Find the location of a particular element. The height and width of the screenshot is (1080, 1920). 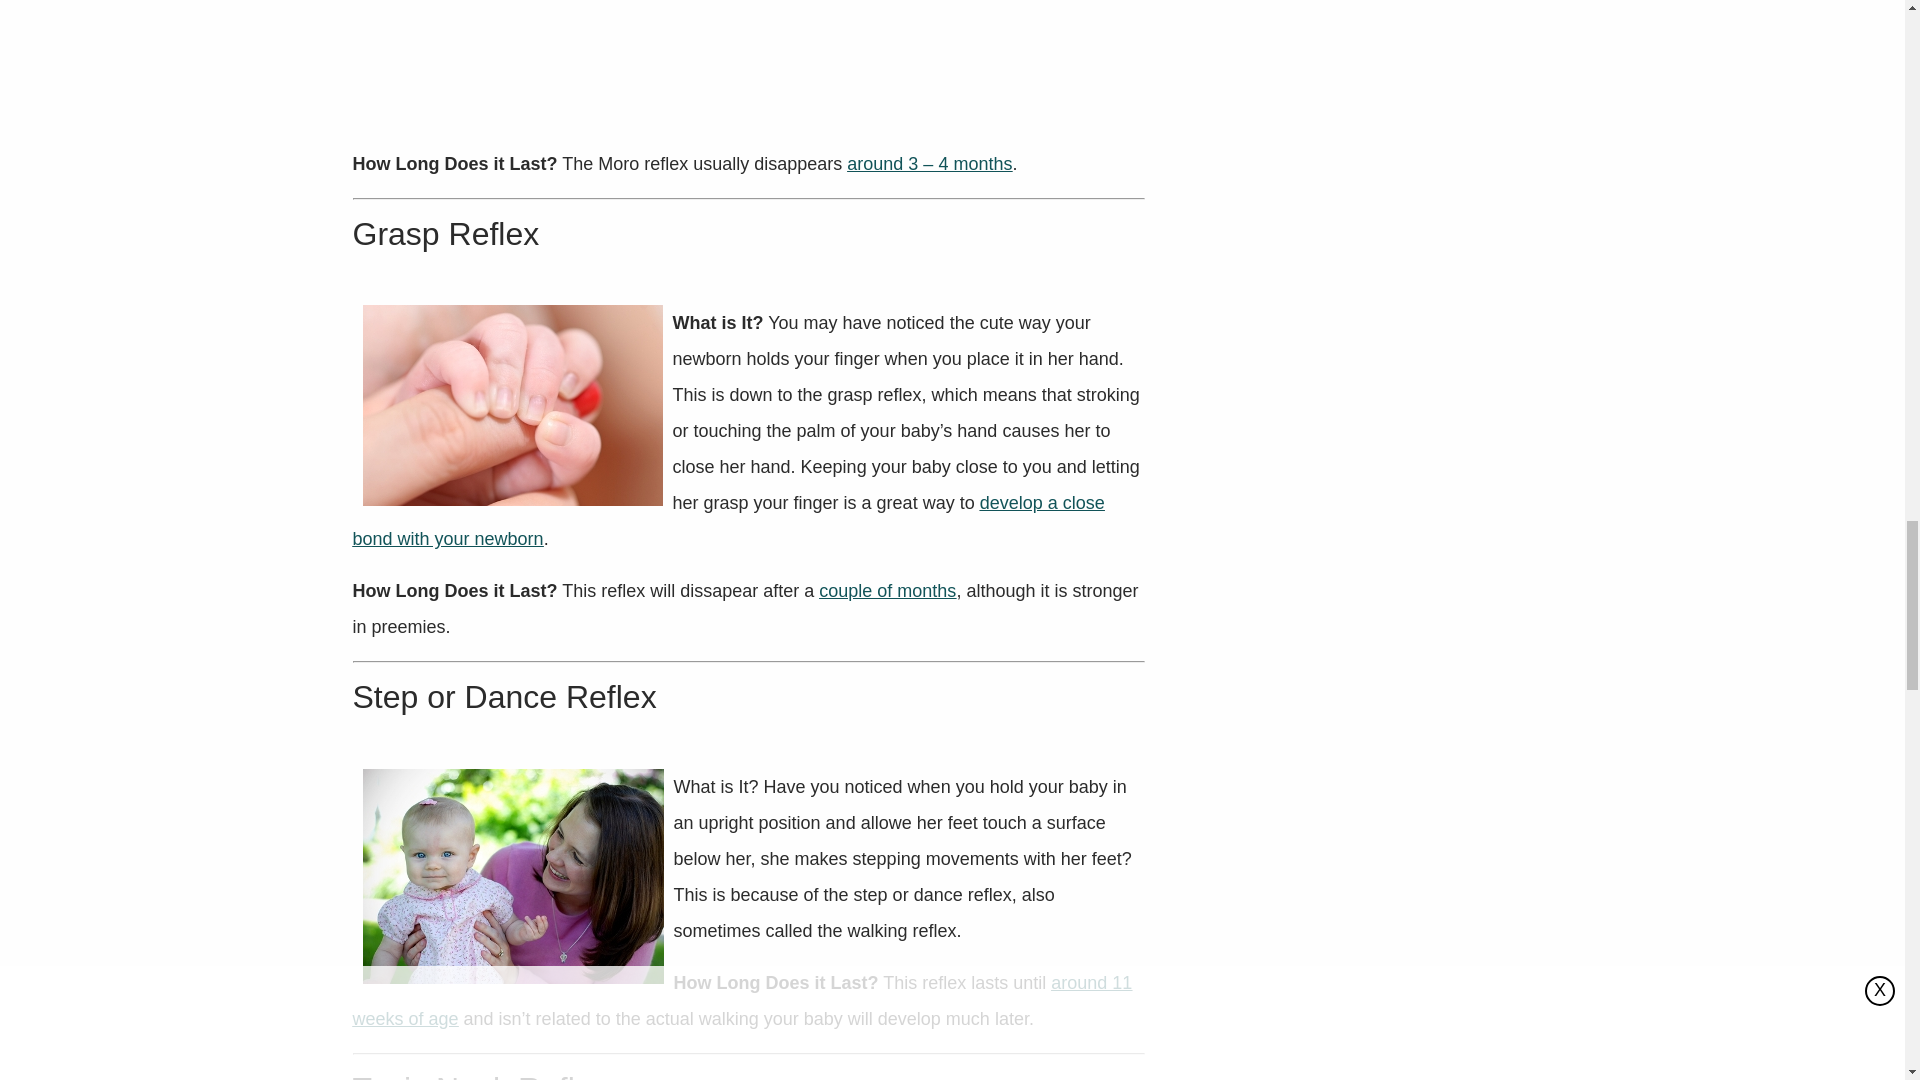

3rd party ad content is located at coordinates (748, 64).